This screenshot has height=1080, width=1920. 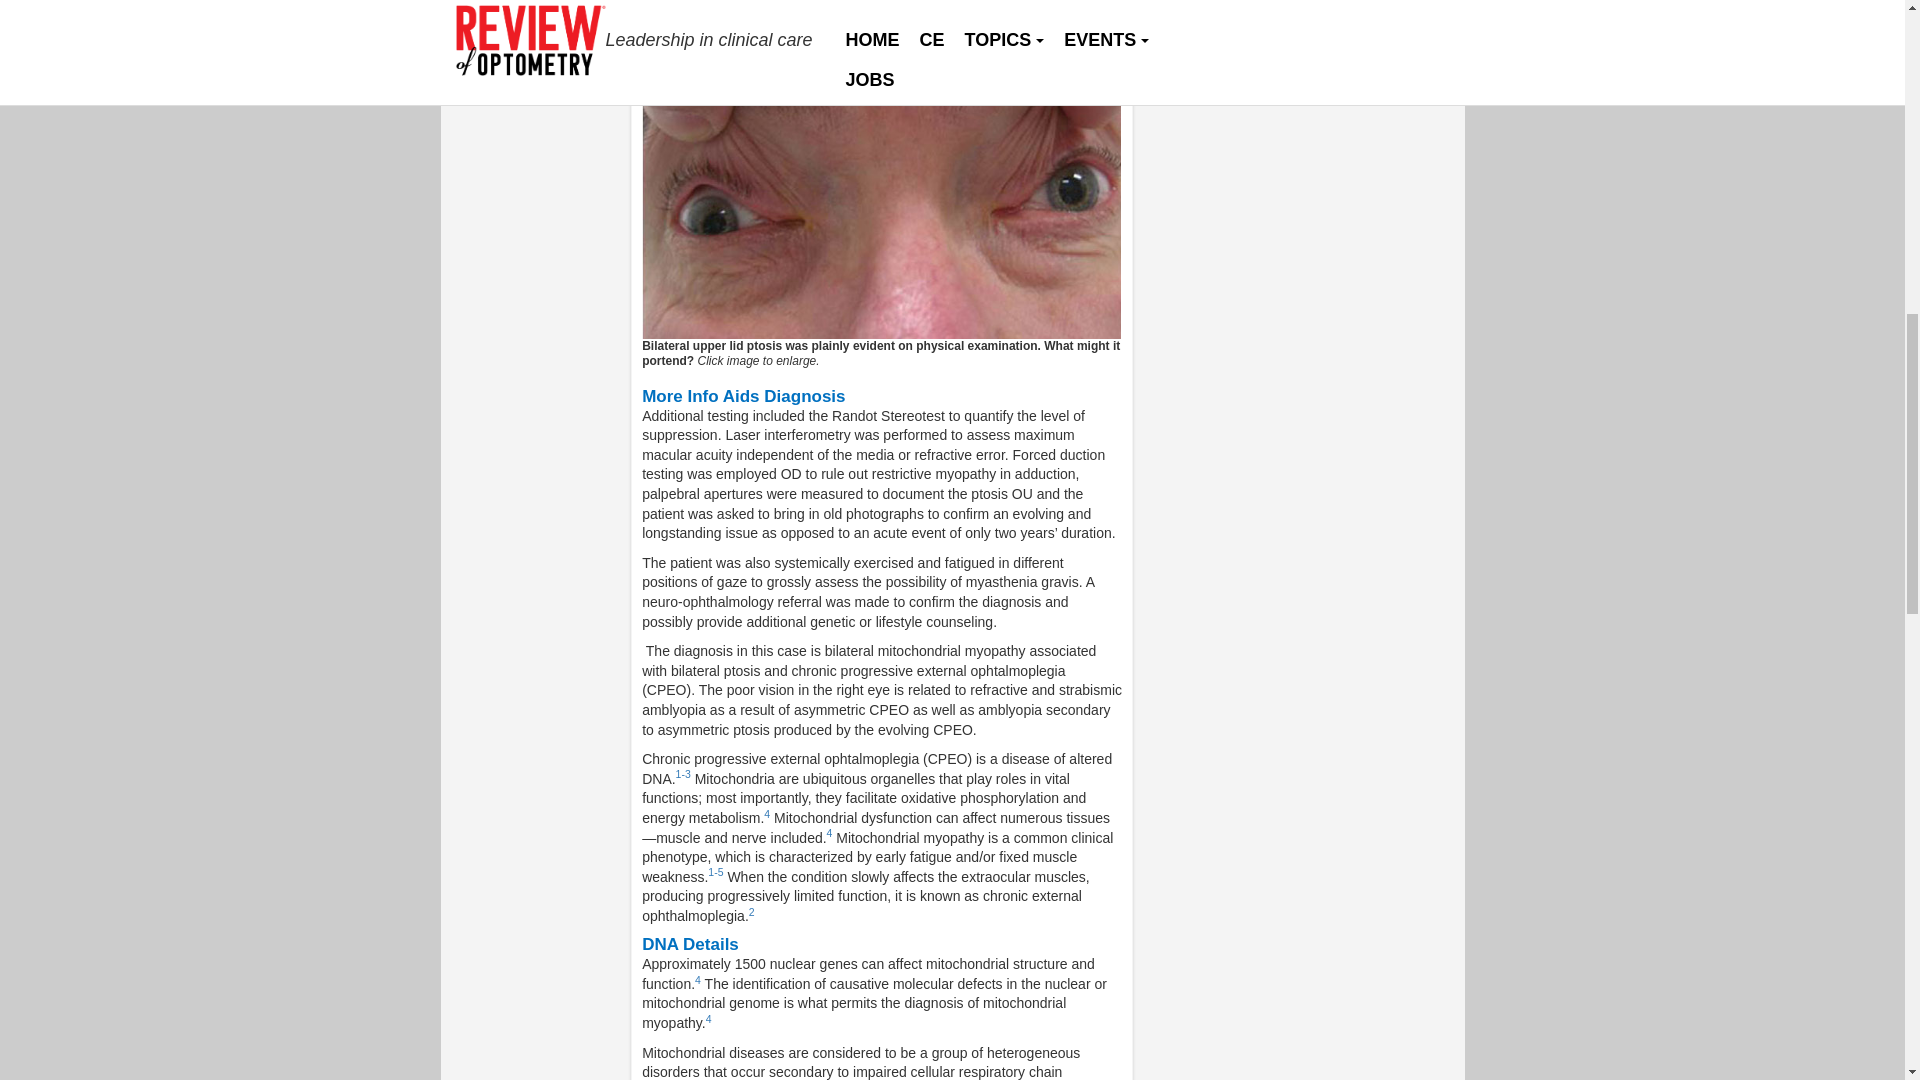 I want to click on 1-3, so click(x=683, y=773).